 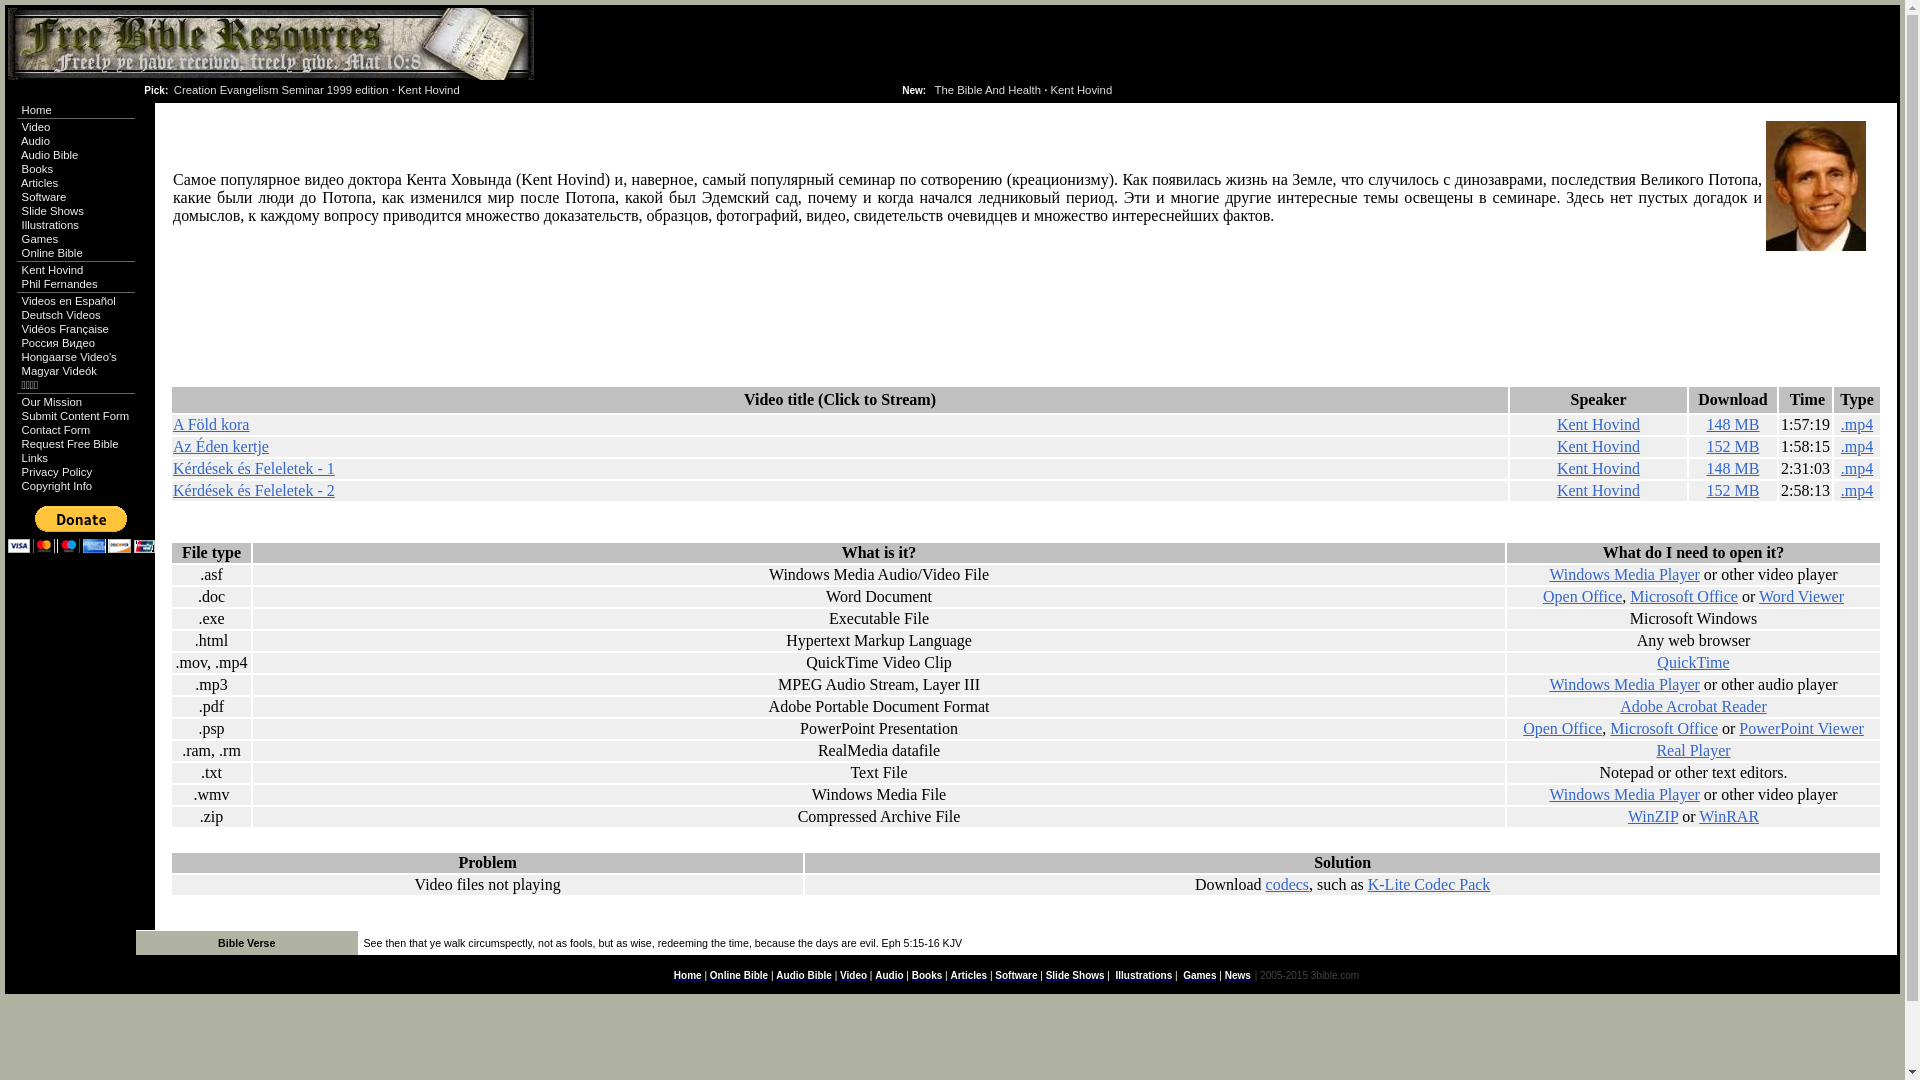 What do you see at coordinates (53, 270) in the screenshot?
I see `Kent Hovind` at bounding box center [53, 270].